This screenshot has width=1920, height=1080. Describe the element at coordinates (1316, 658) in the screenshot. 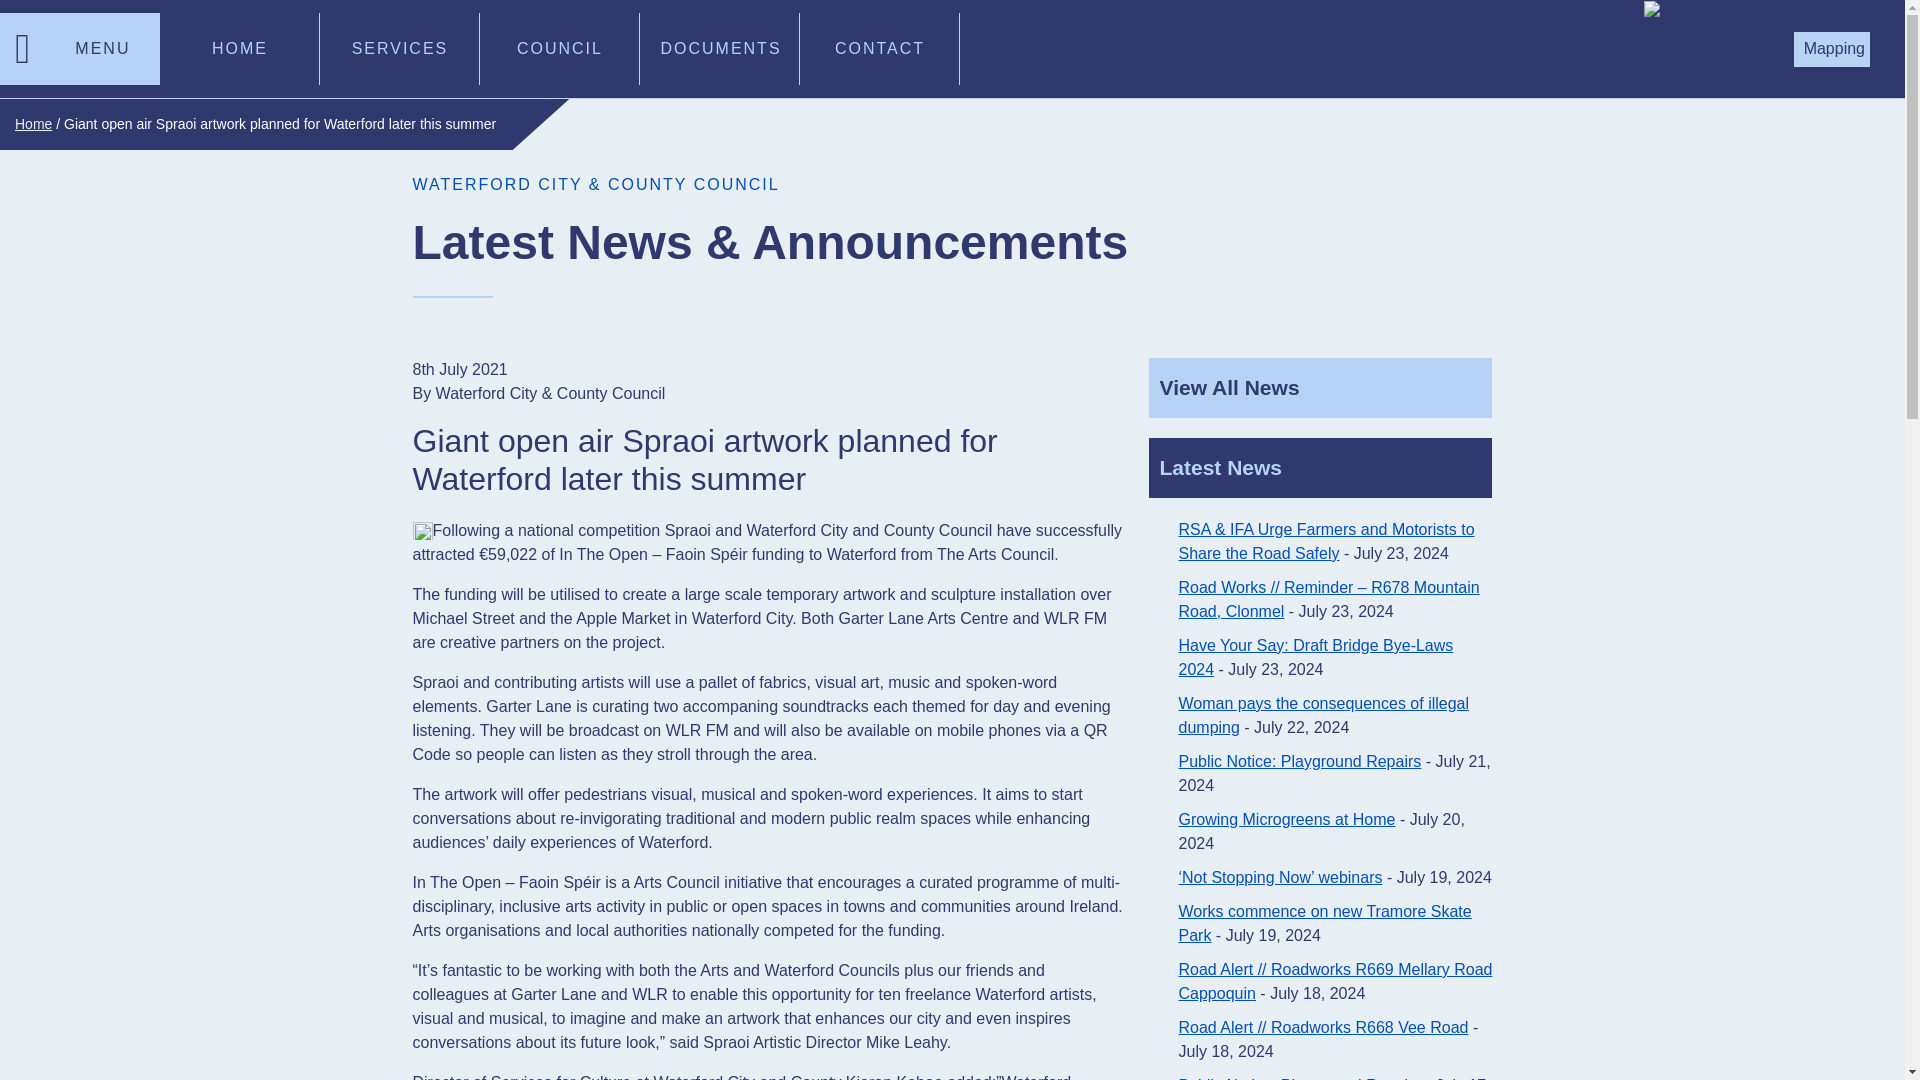

I see `Have Your Say: Draft Bridge Bye-Laws 2024` at that location.